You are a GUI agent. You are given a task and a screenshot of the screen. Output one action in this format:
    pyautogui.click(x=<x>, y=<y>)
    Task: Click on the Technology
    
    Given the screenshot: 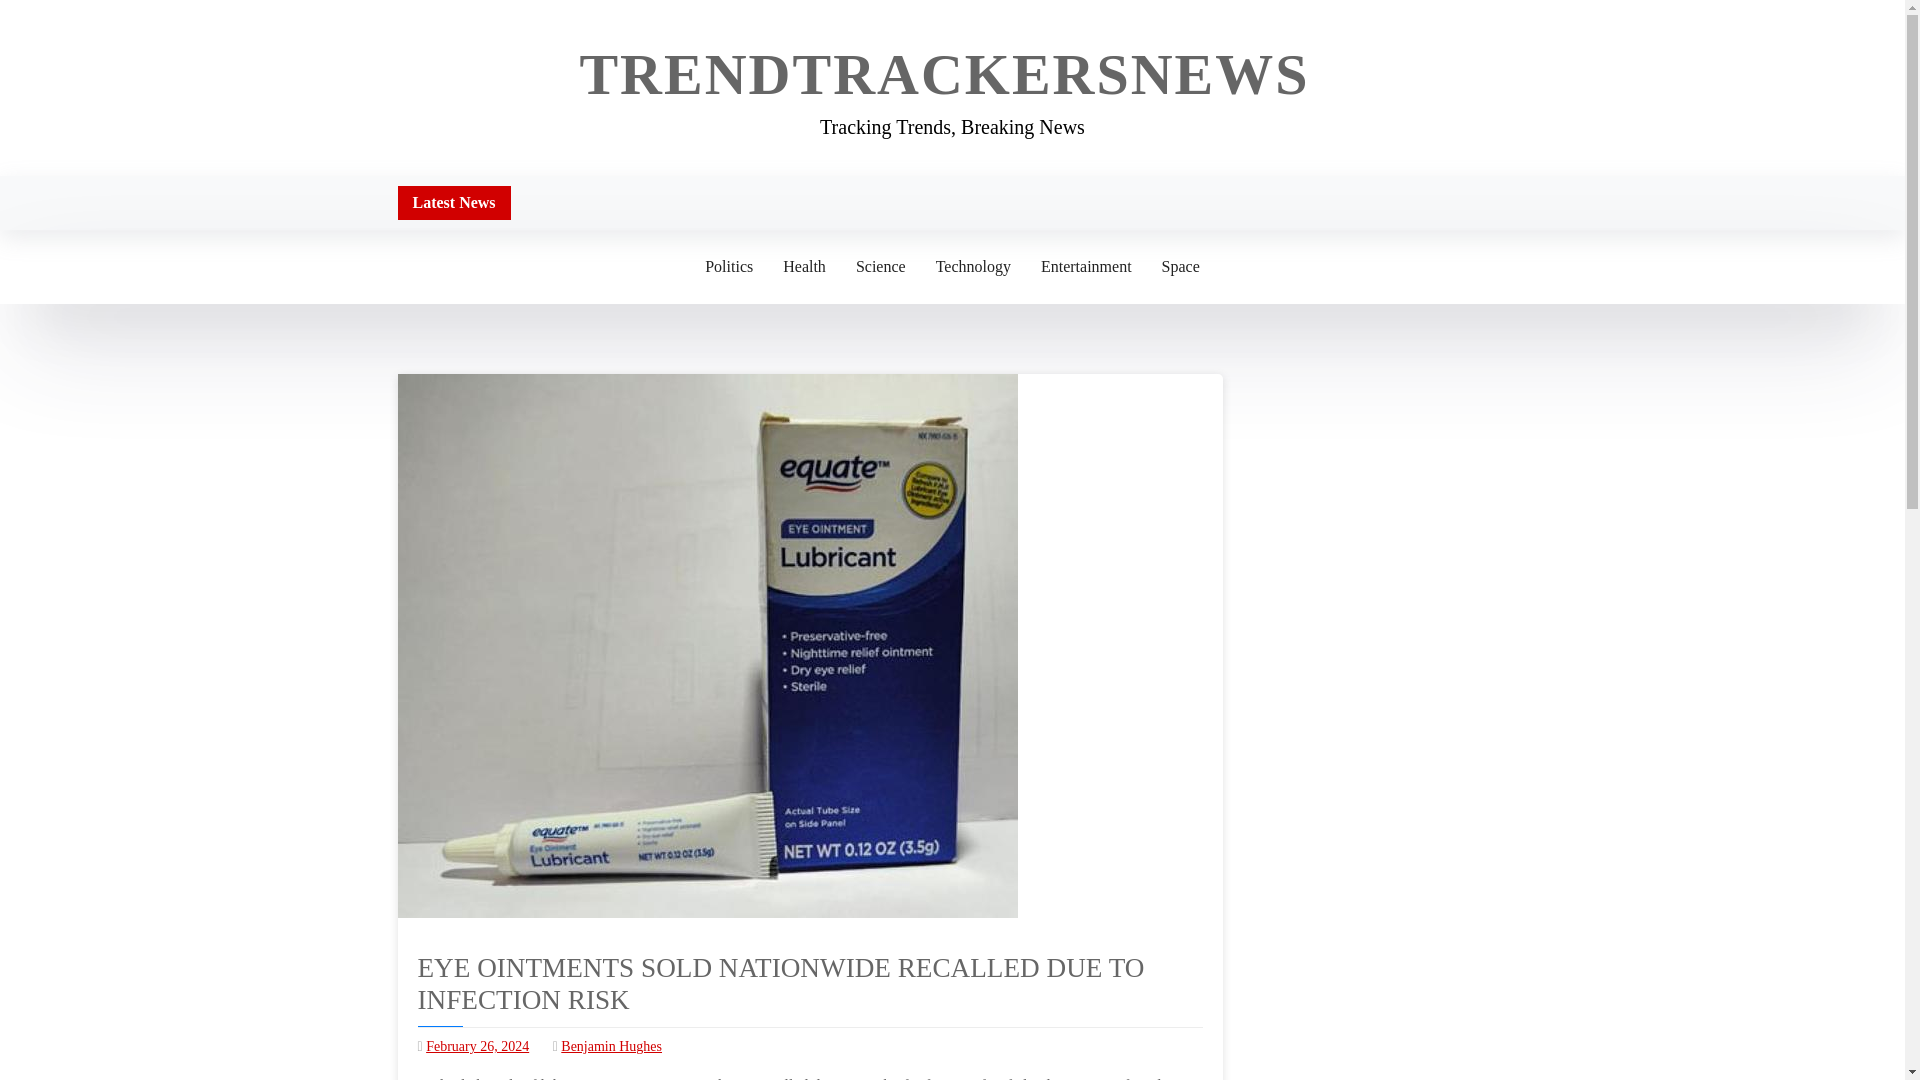 What is the action you would take?
    pyautogui.click(x=973, y=266)
    